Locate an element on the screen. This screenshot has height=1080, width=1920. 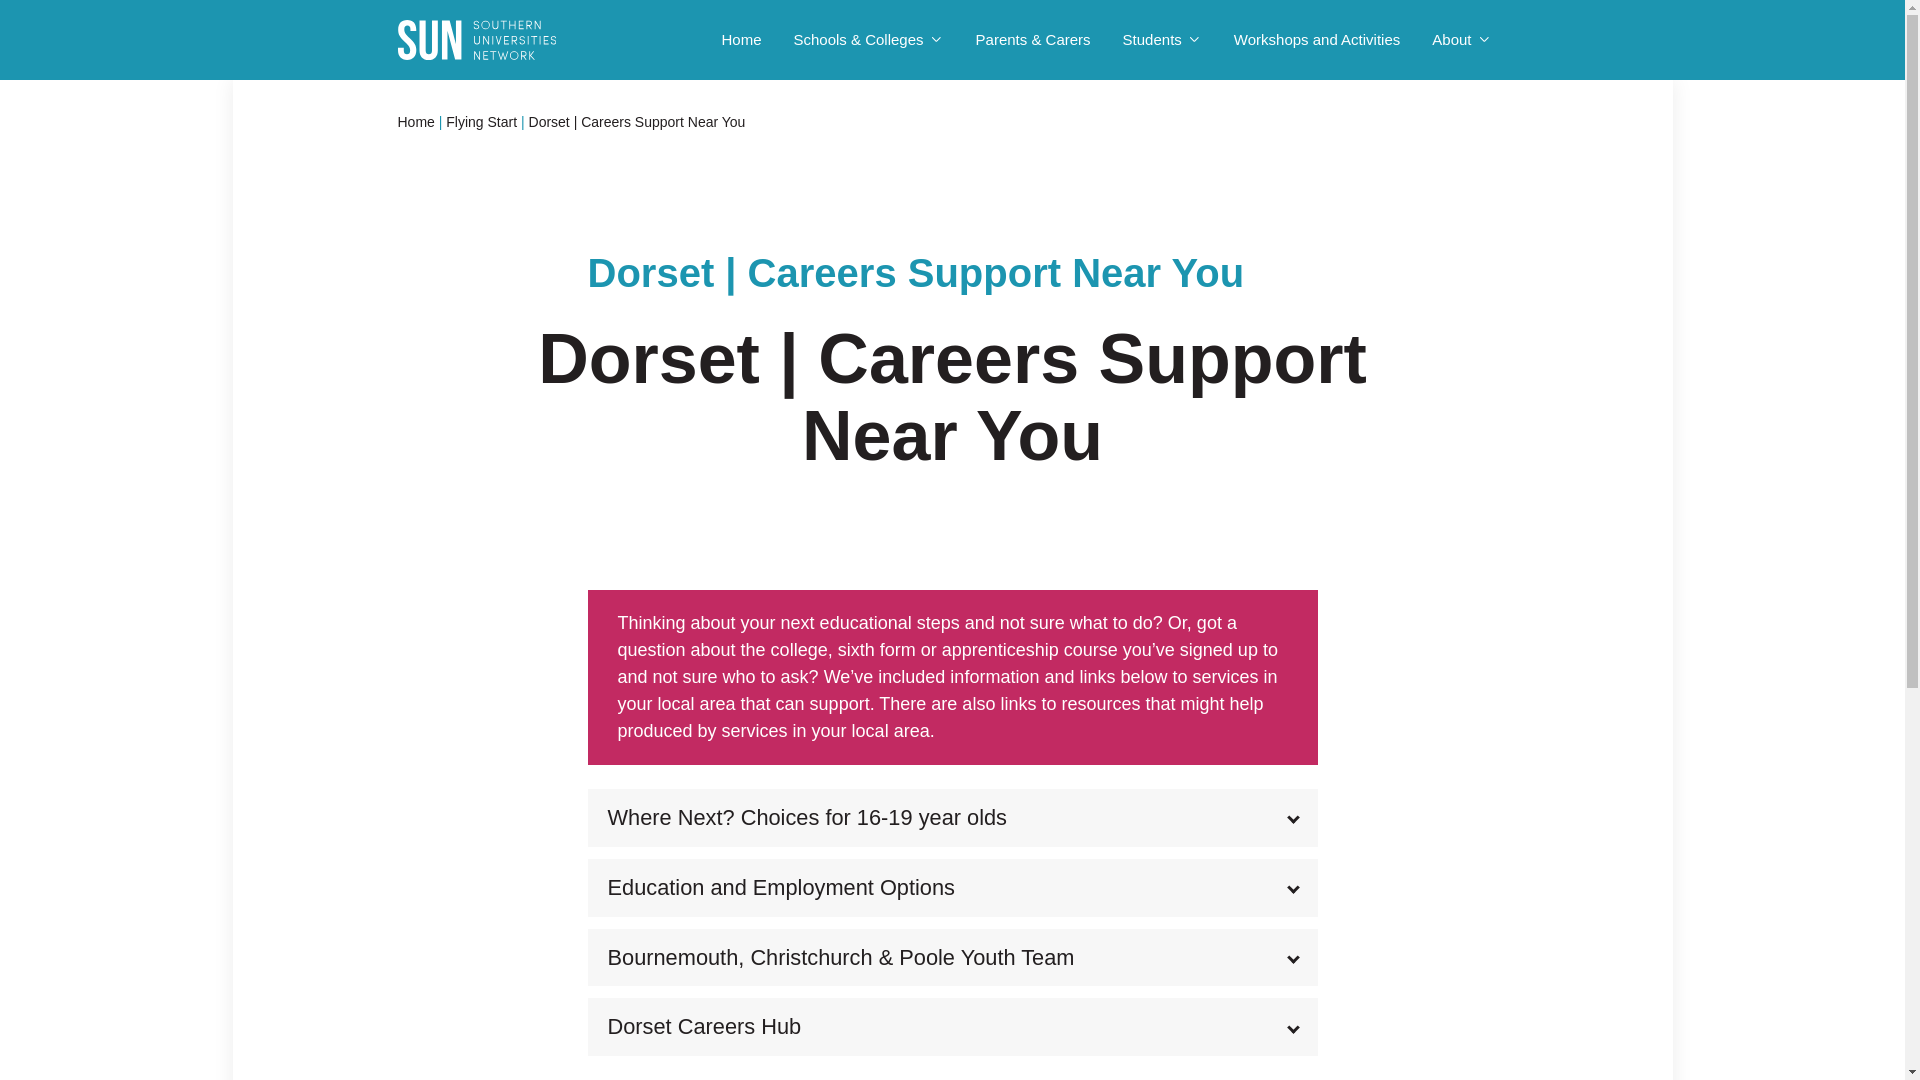
Education and Employment Options is located at coordinates (952, 887).